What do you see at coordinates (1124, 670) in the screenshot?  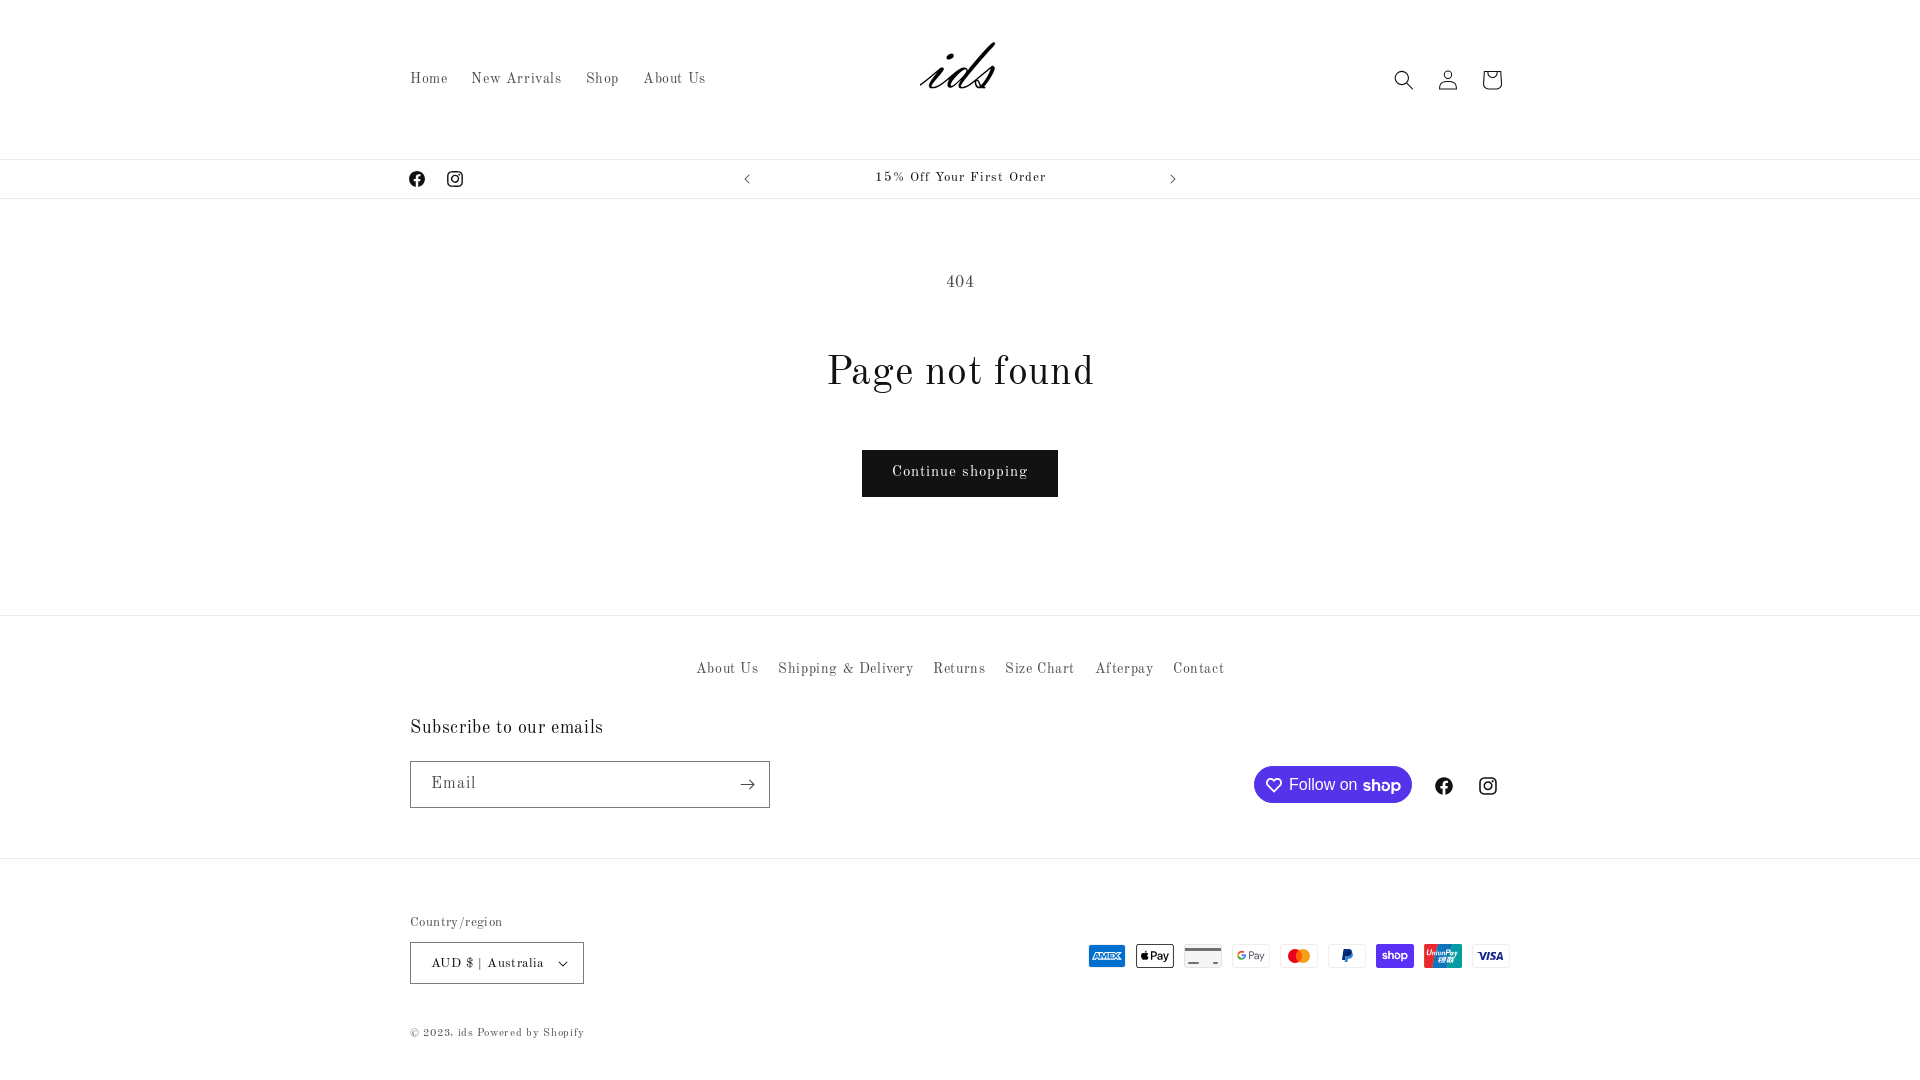 I see `Afterpay` at bounding box center [1124, 670].